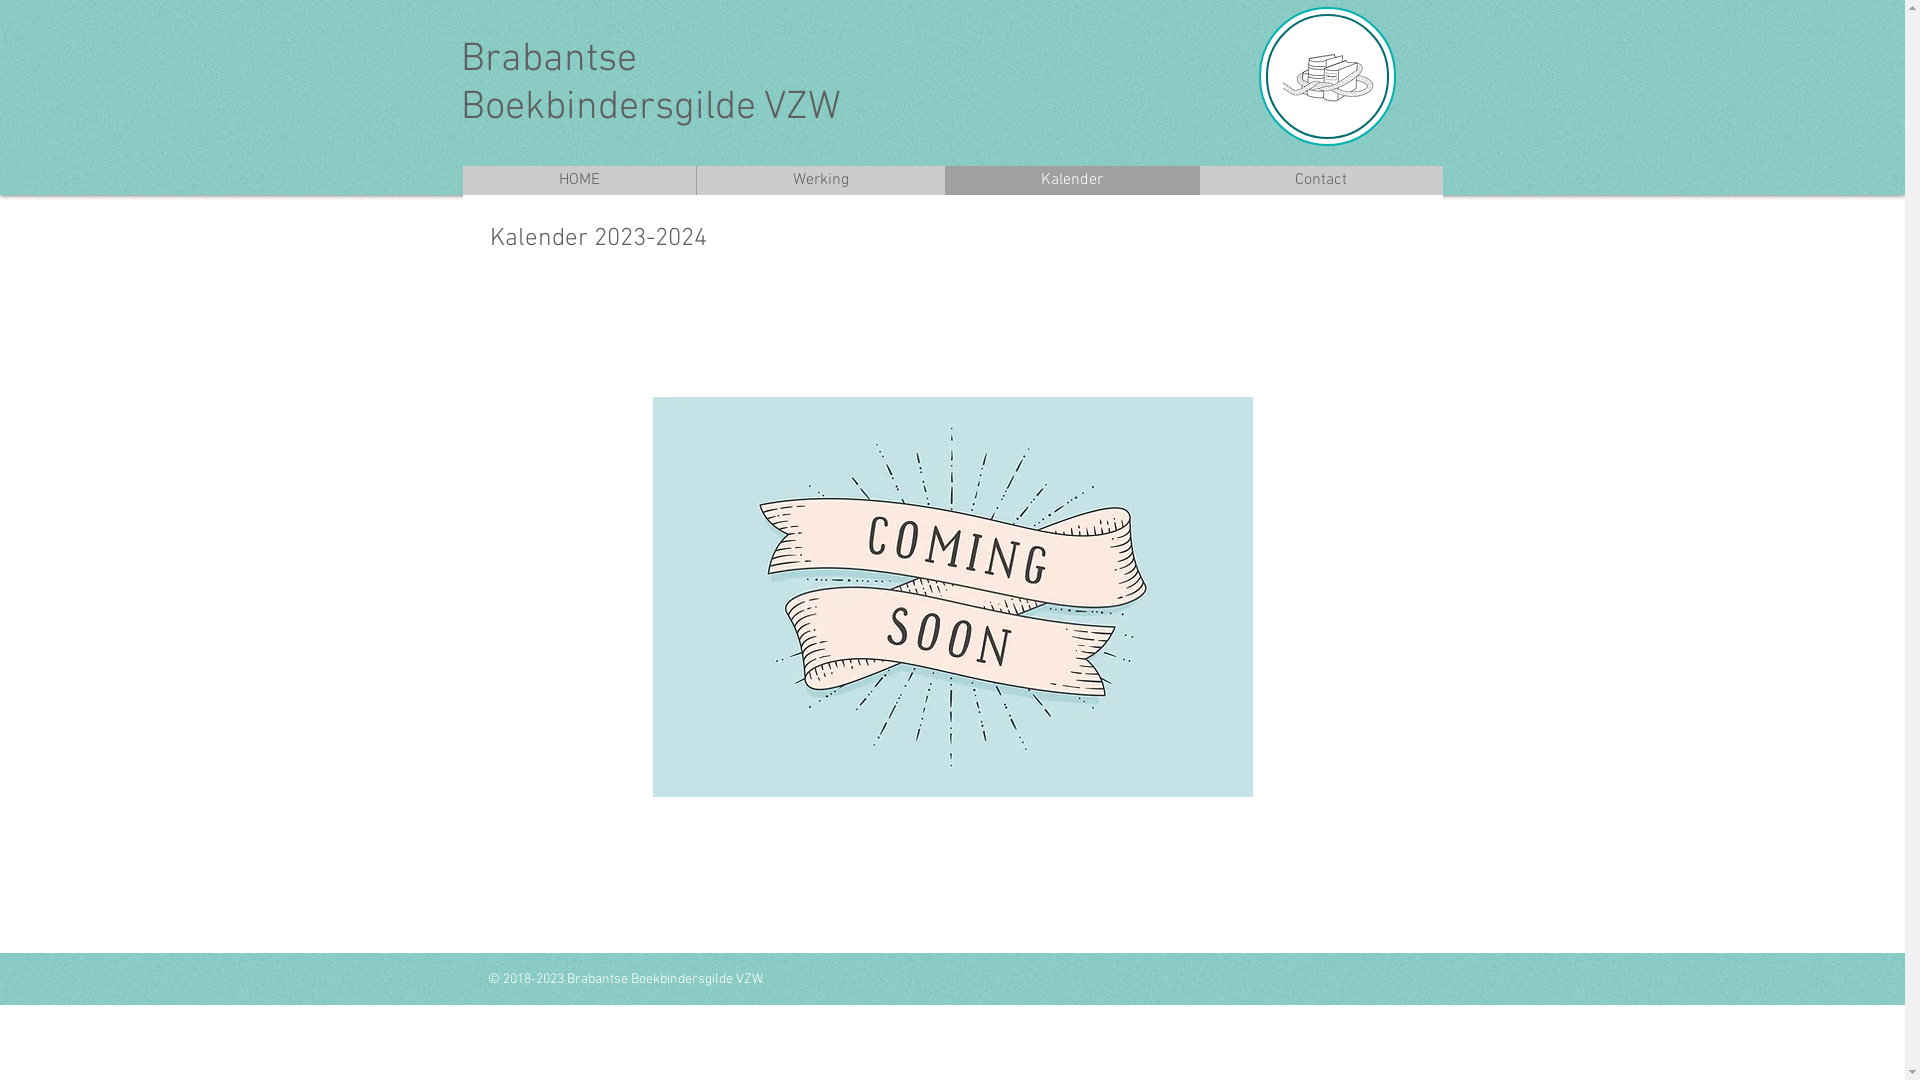 Image resolution: width=1920 pixels, height=1080 pixels. Describe the element at coordinates (1071, 180) in the screenshot. I see `Kalender` at that location.